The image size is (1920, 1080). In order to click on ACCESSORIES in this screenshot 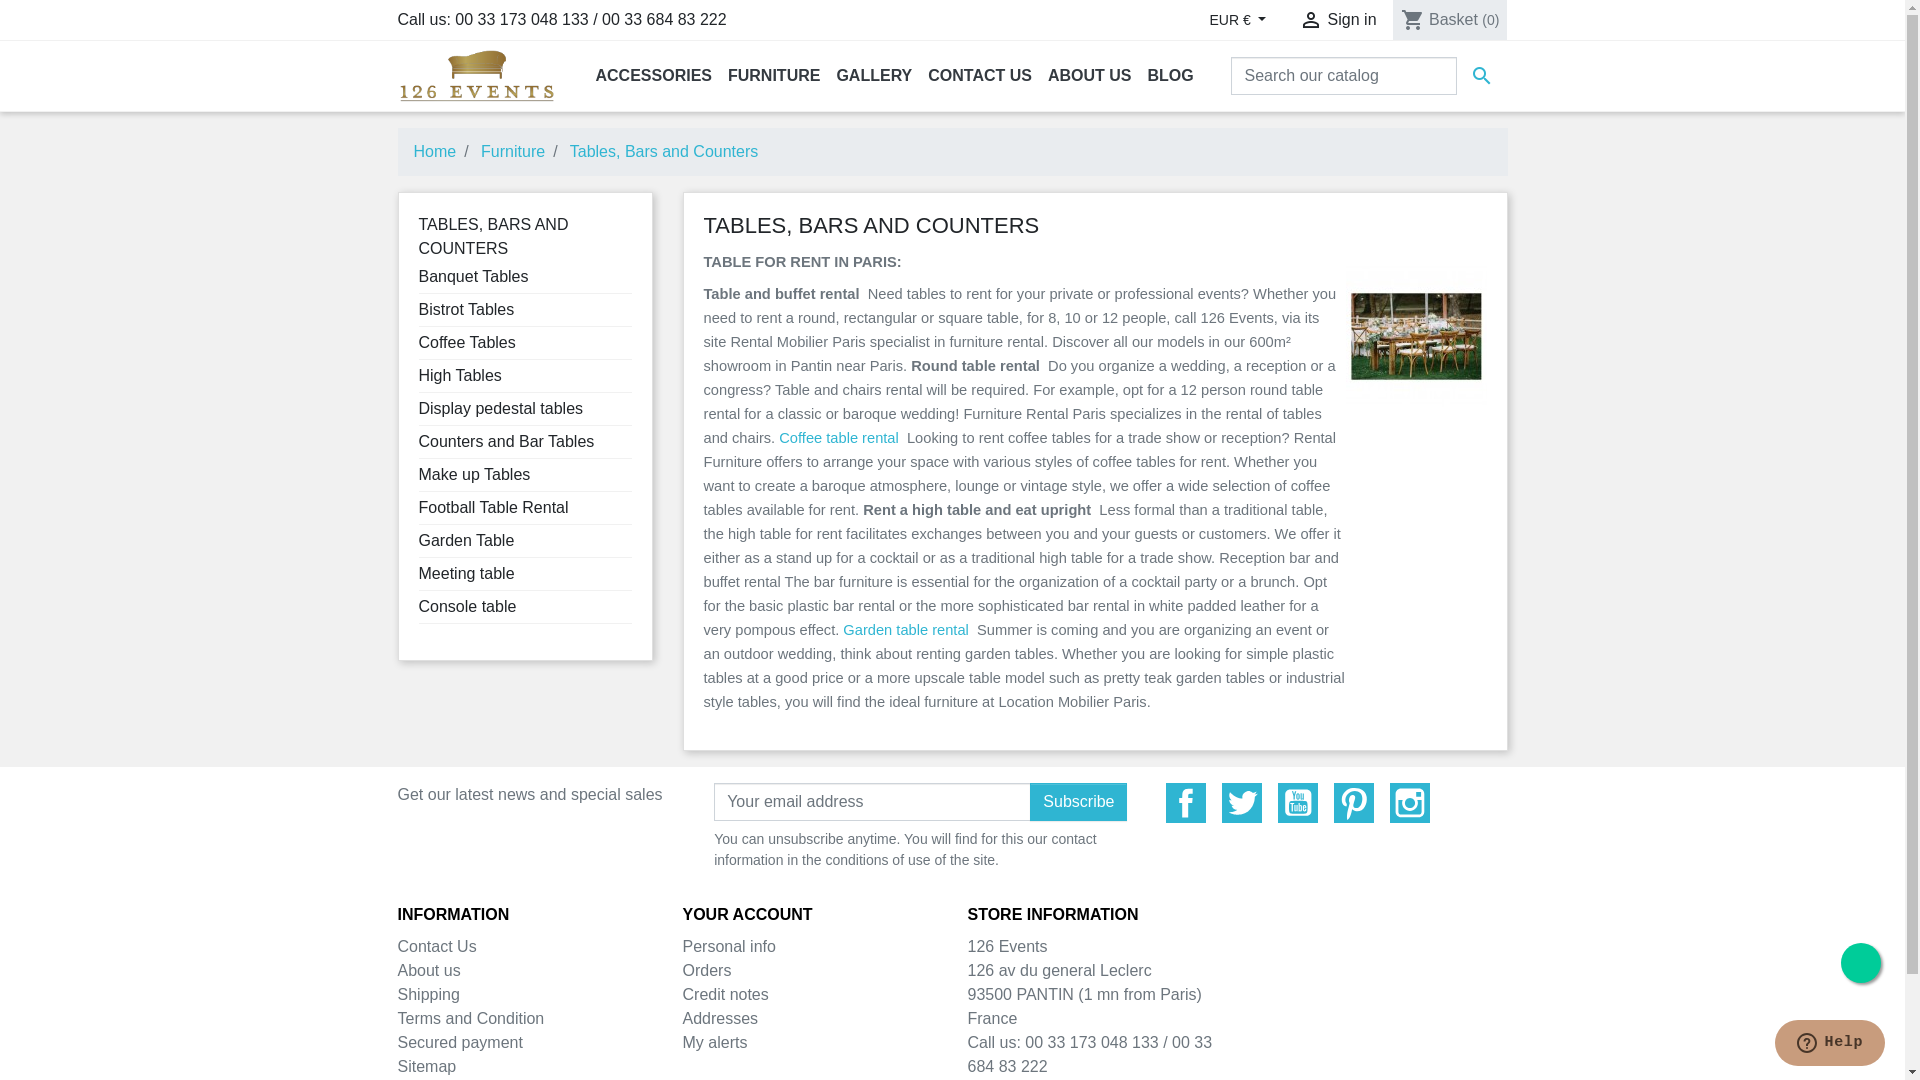, I will do `click(654, 76)`.